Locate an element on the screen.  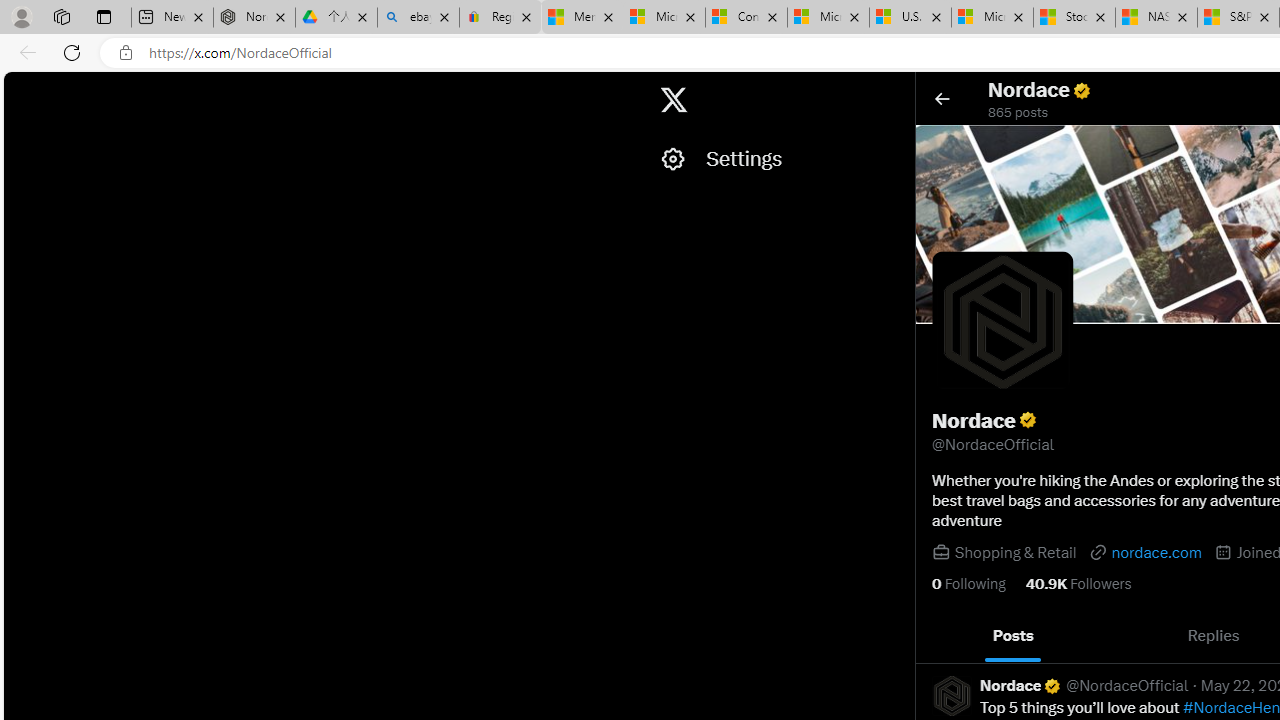
Nordace Verified account is located at coordinates (1021, 686).